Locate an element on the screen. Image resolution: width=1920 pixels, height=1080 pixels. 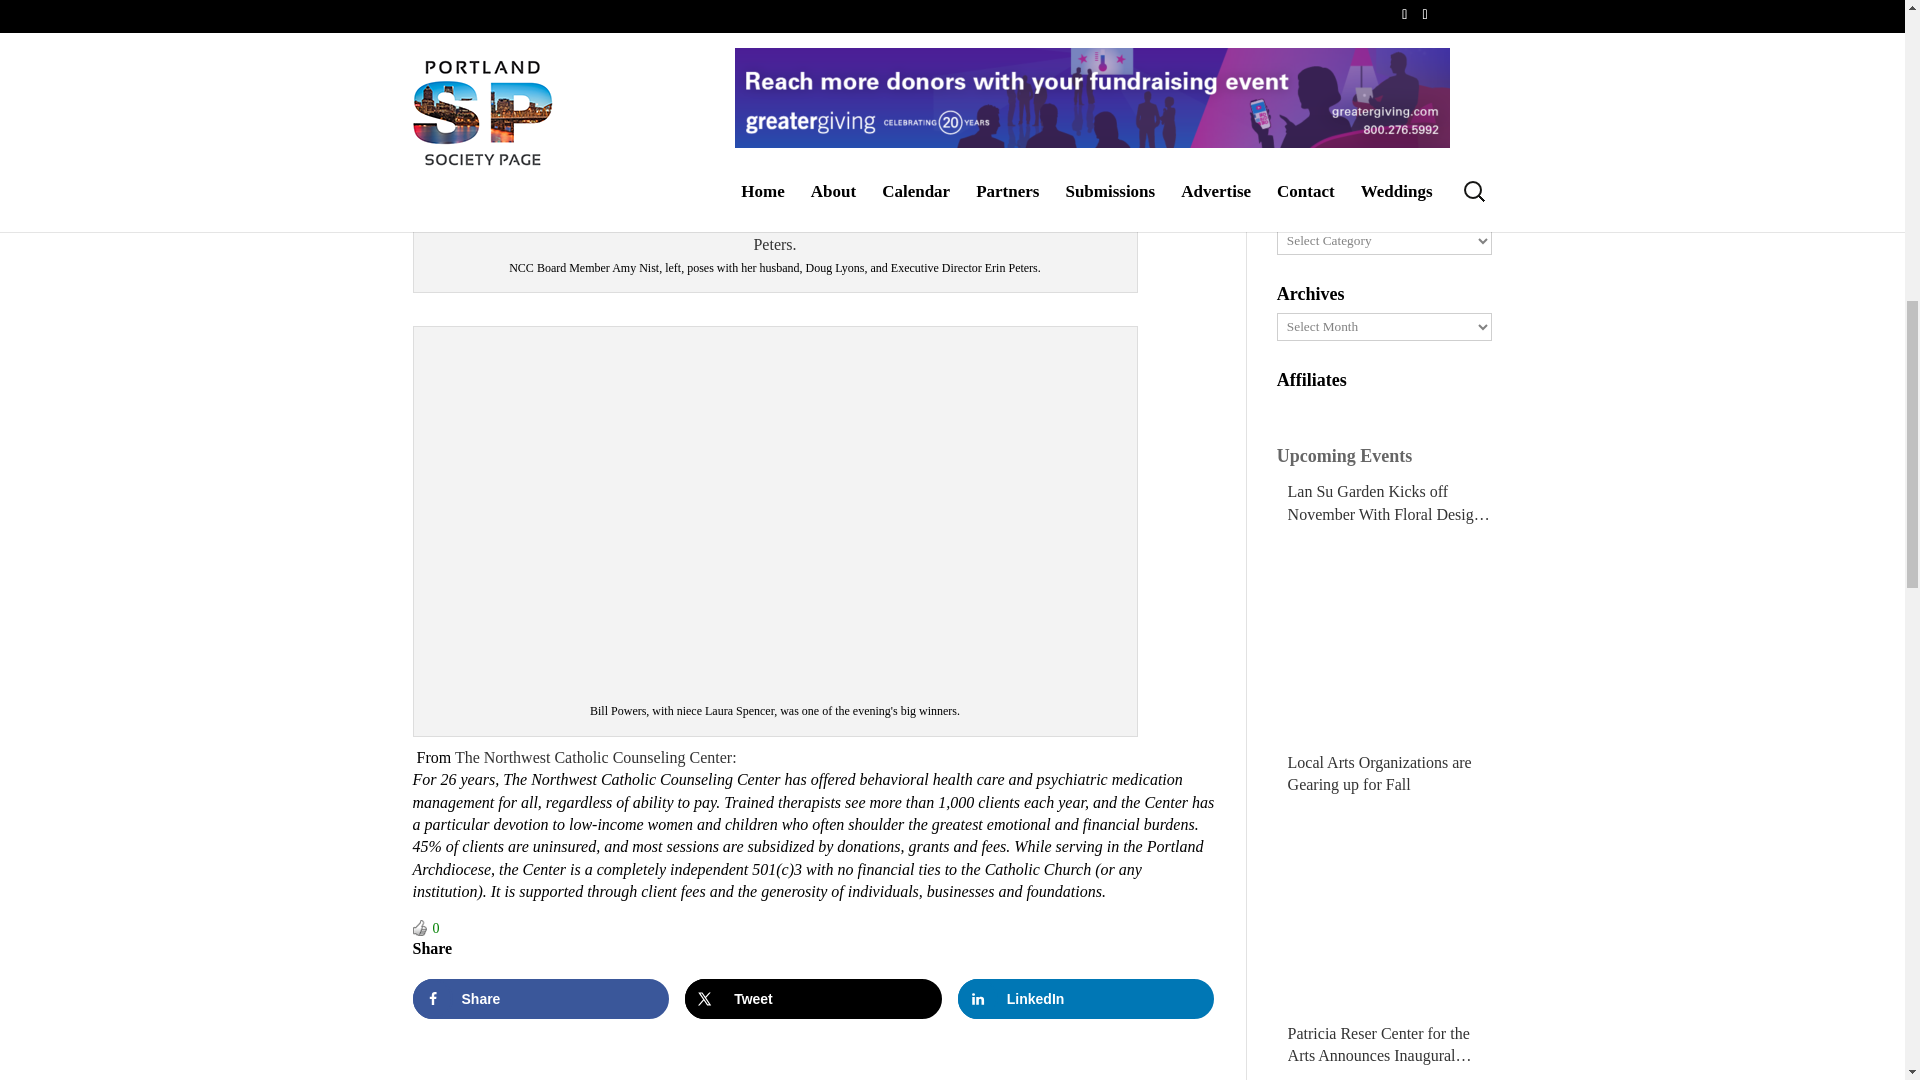
Share on Facebook is located at coordinates (540, 998).